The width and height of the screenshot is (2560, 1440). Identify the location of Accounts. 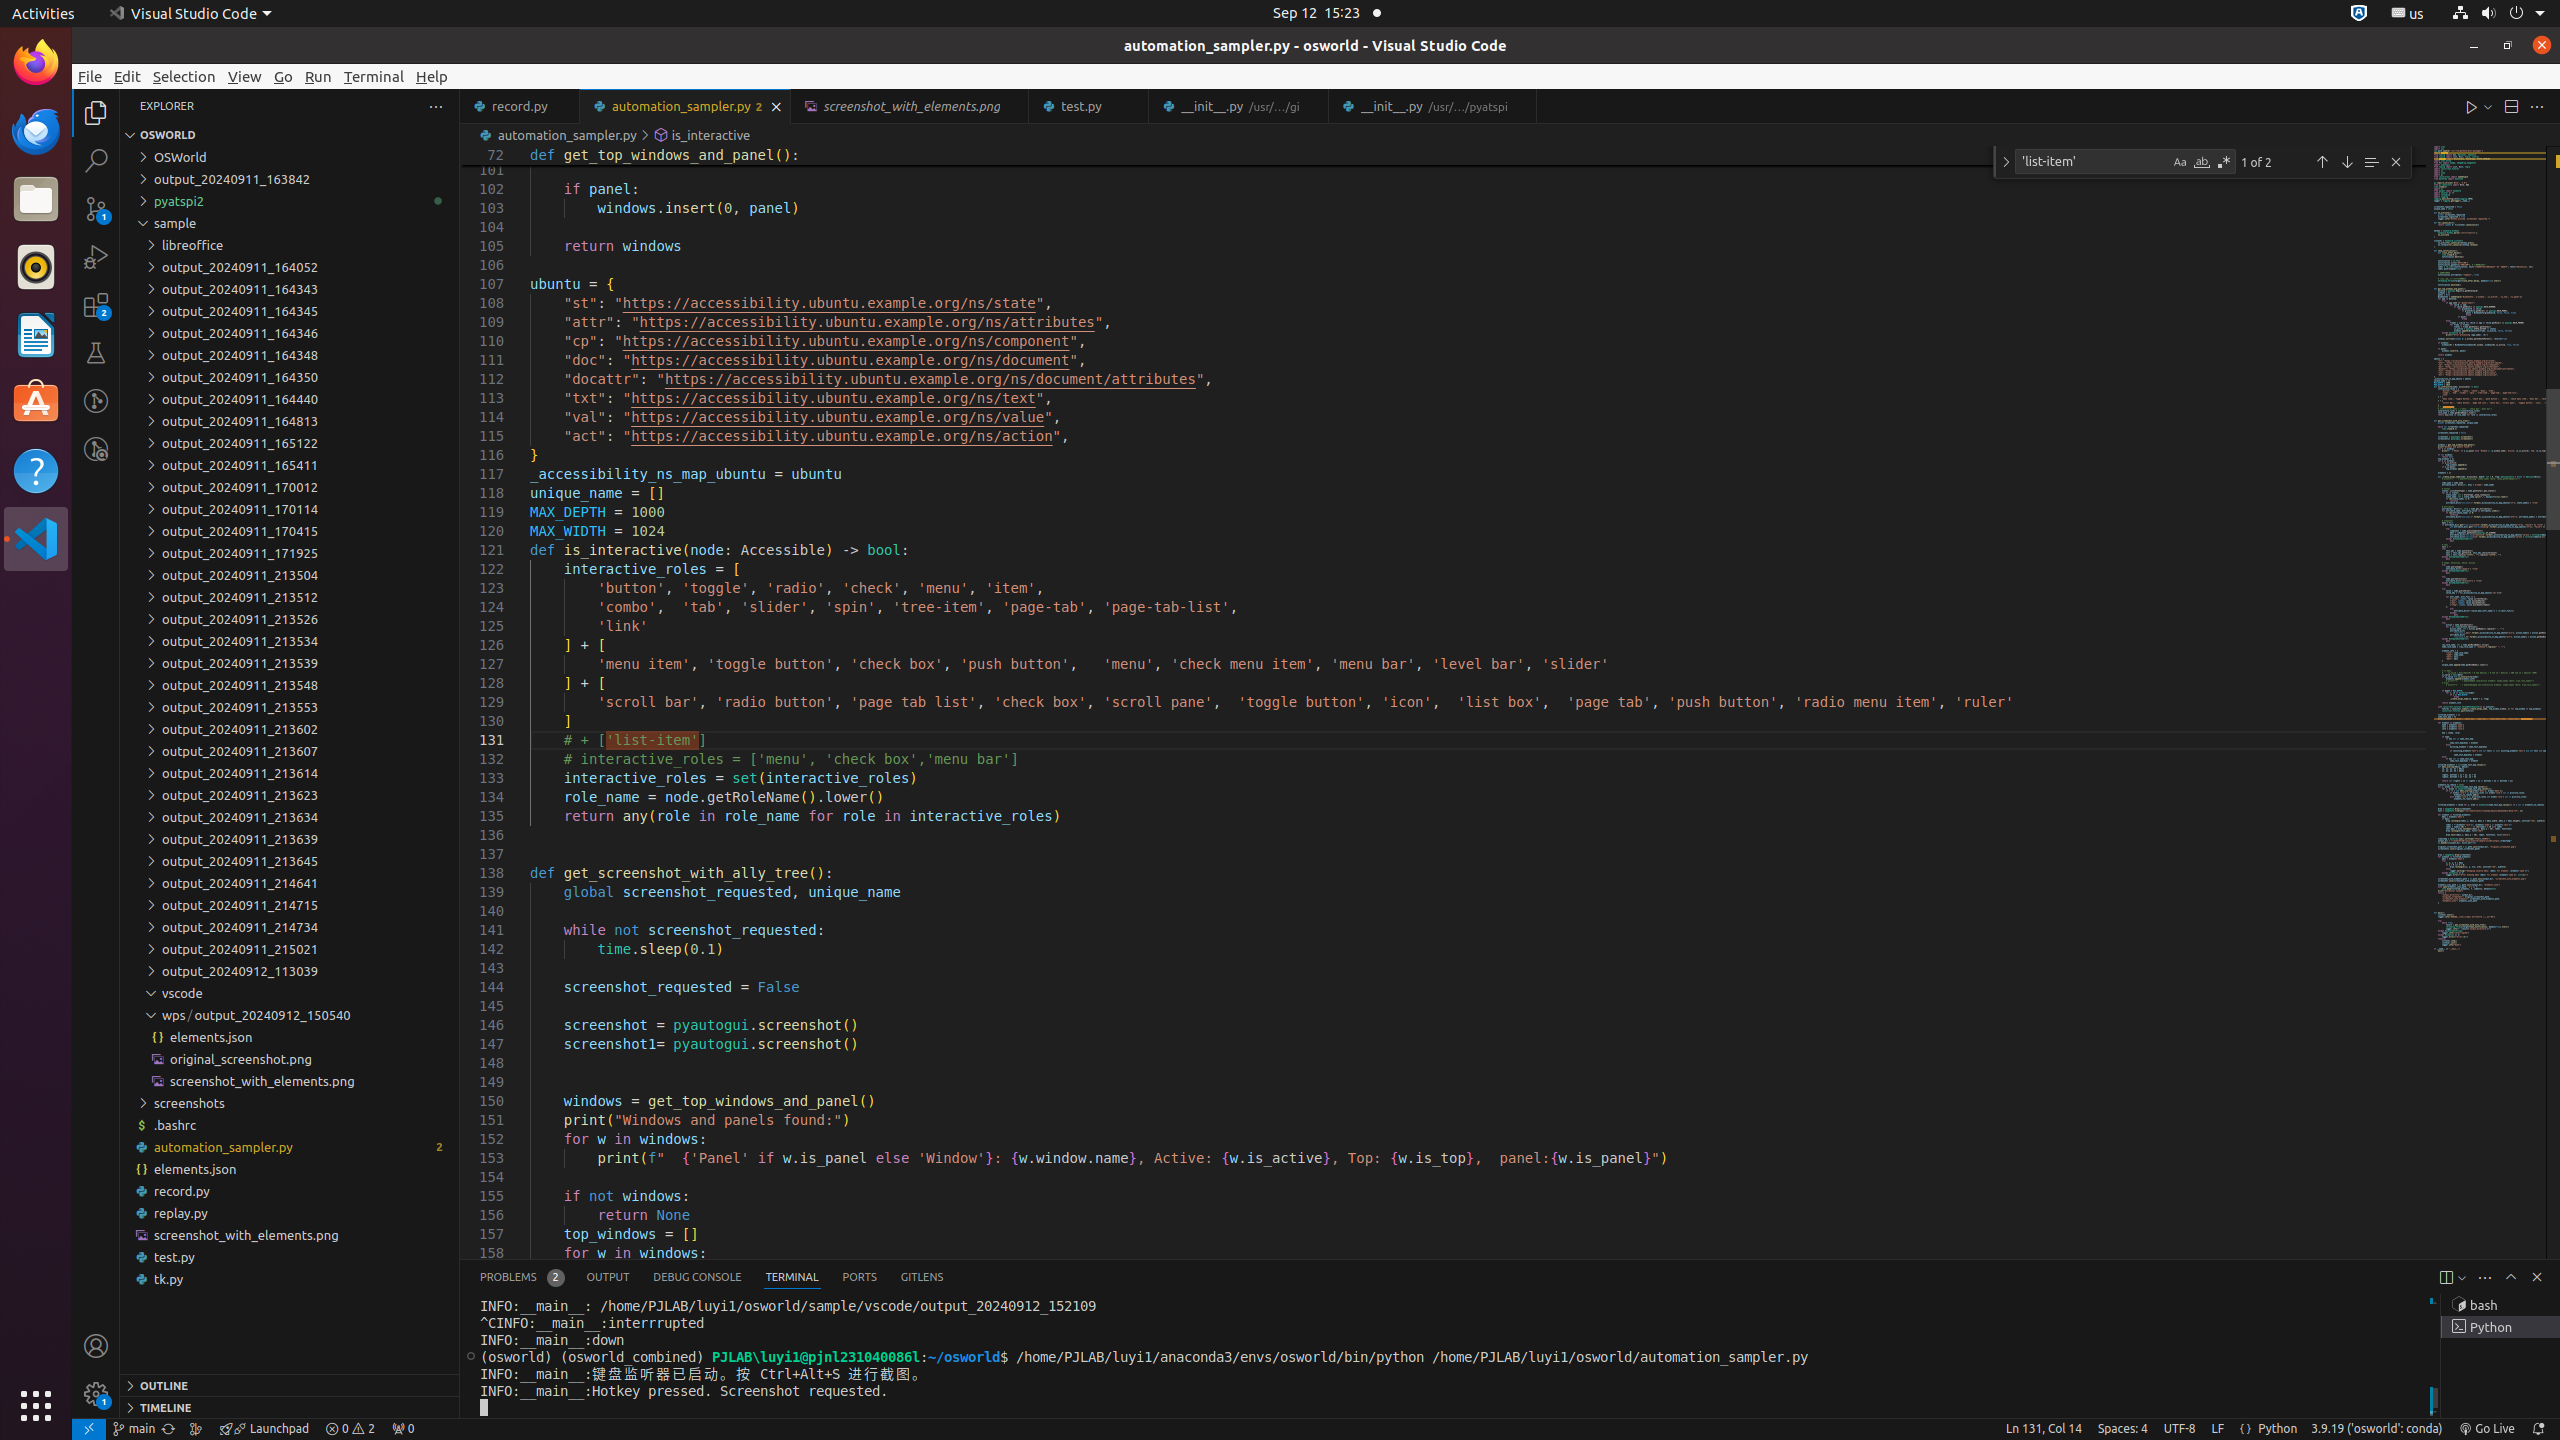
(96, 1346).